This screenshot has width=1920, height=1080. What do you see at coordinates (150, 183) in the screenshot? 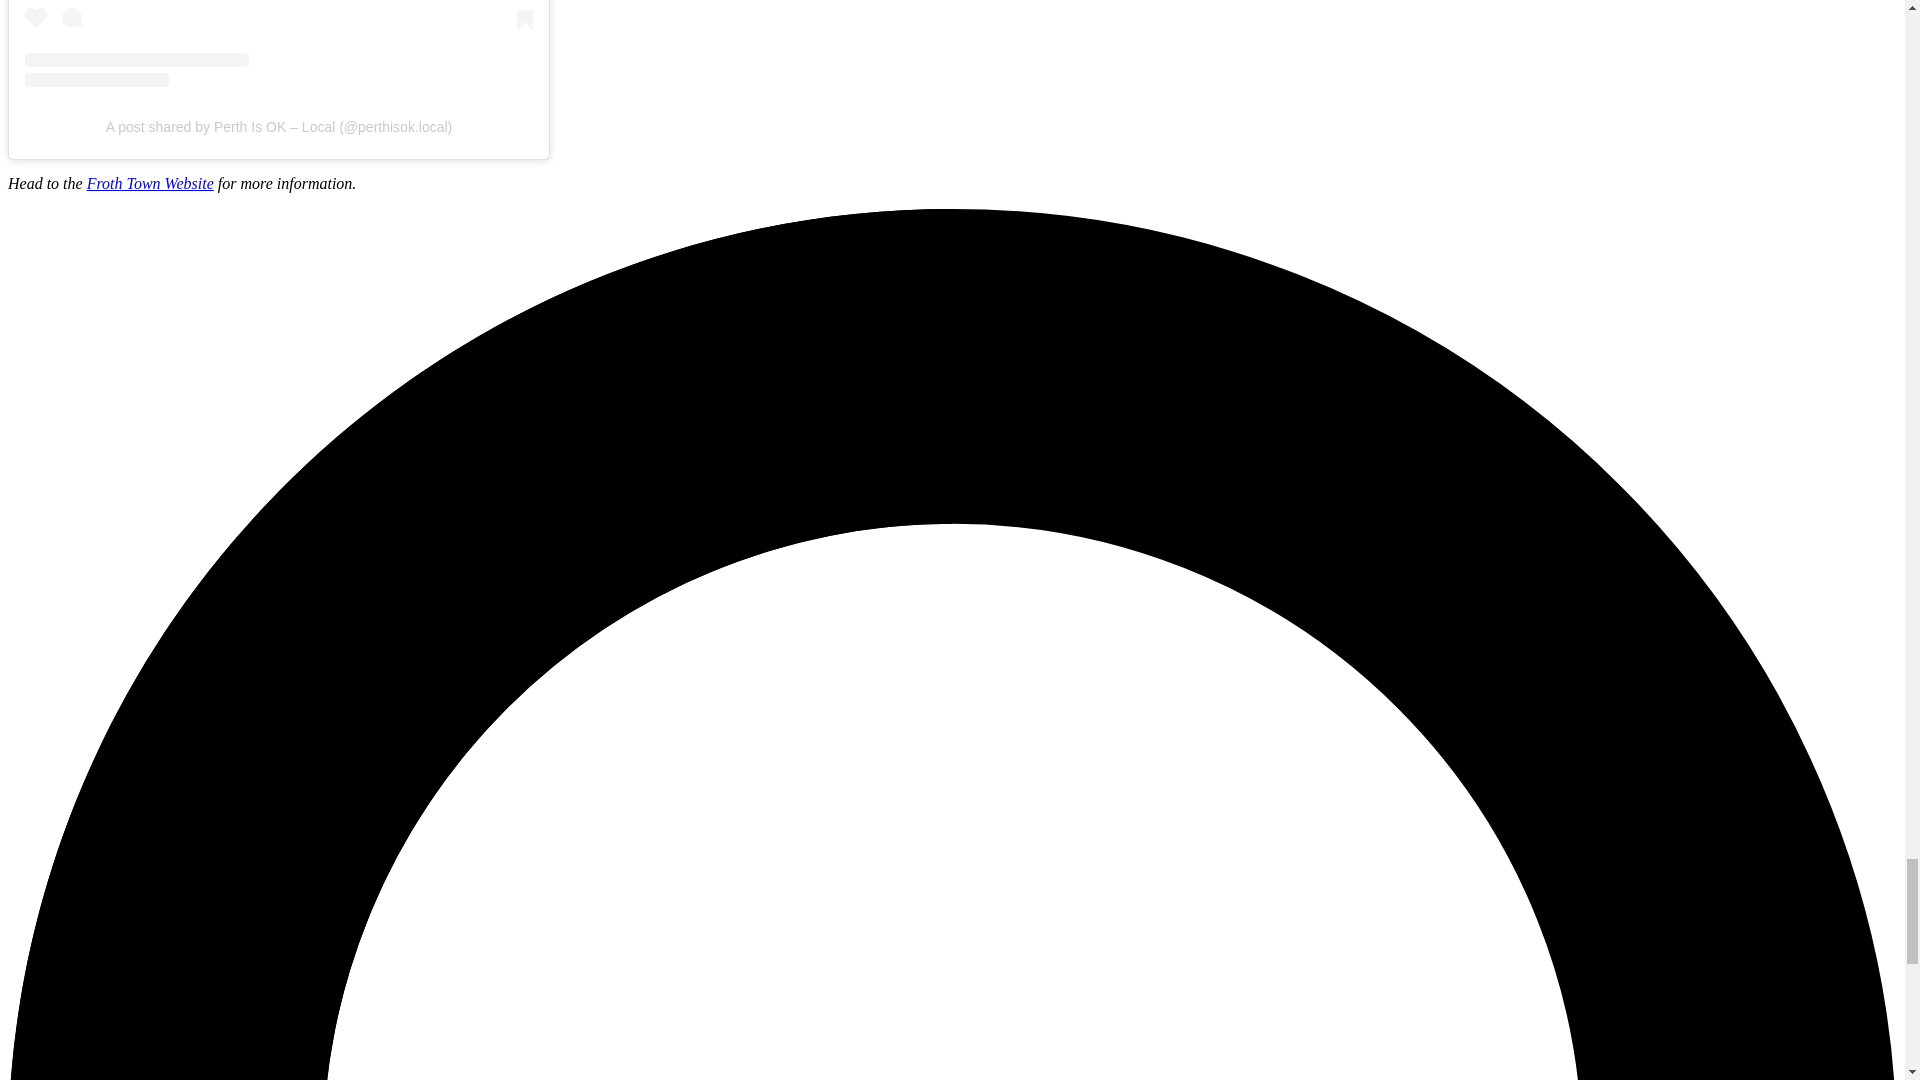
I see `Froth Town Website` at bounding box center [150, 183].